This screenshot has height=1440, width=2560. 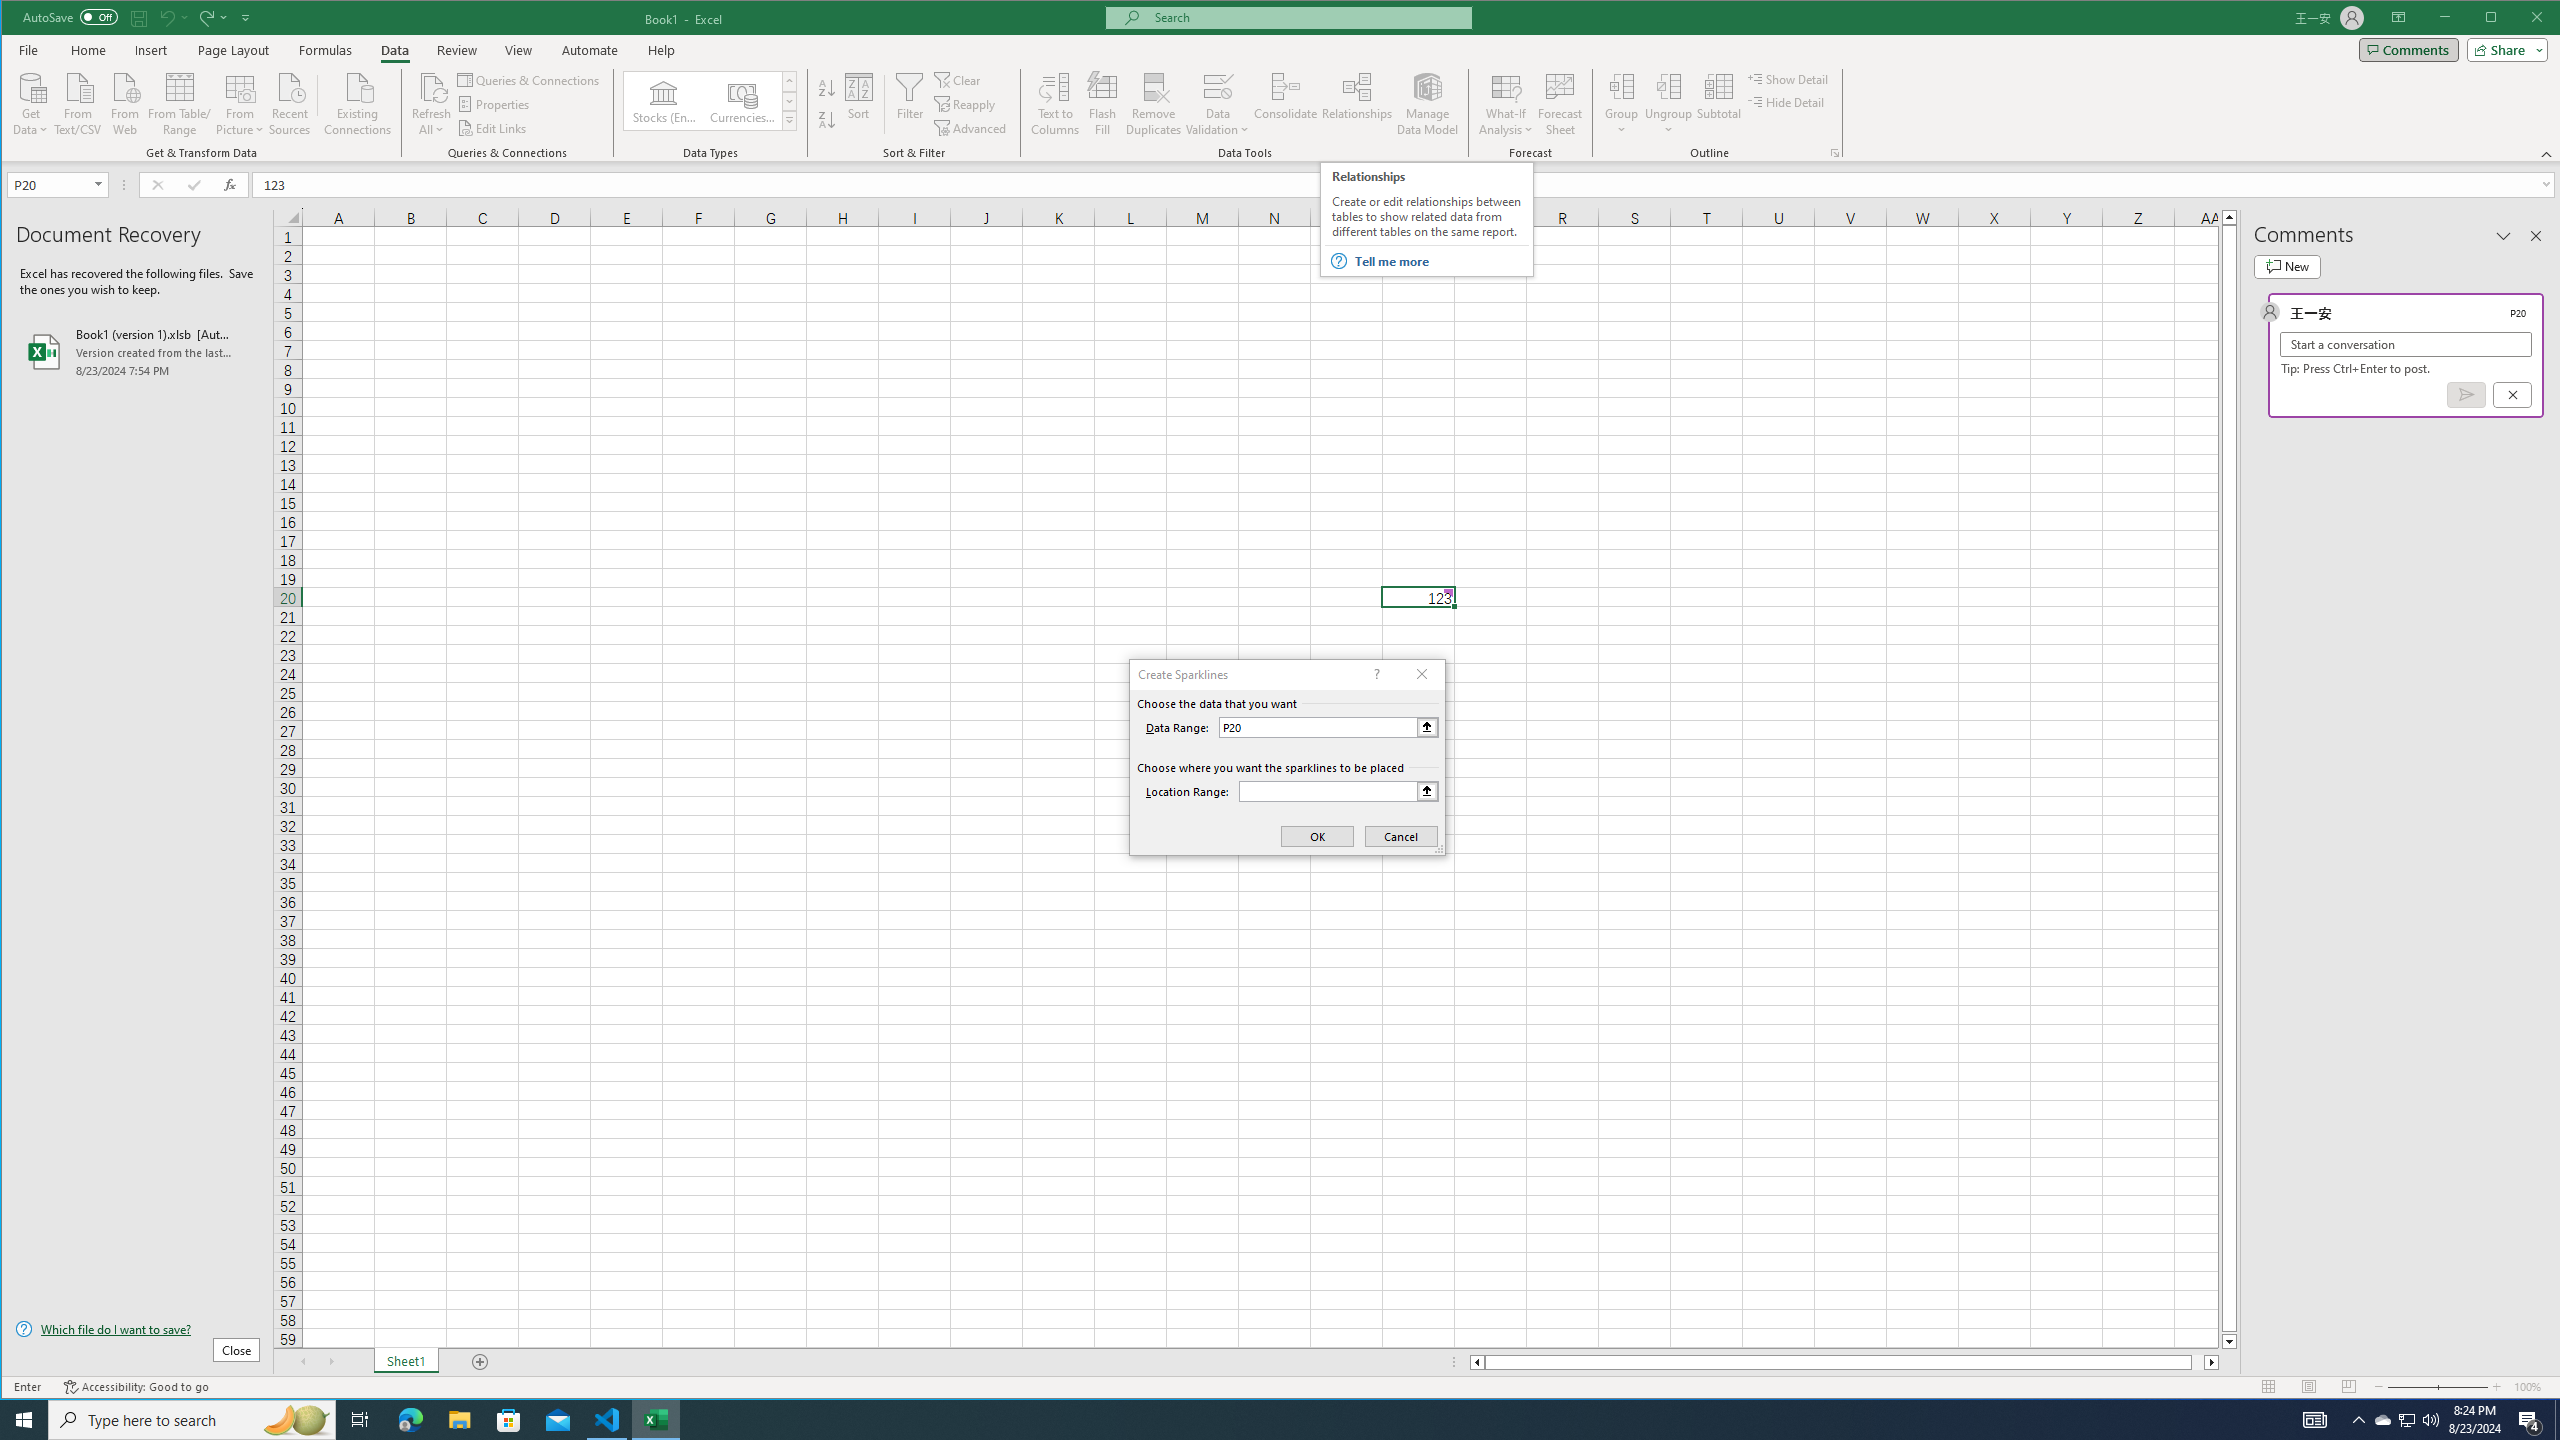 What do you see at coordinates (2466, 394) in the screenshot?
I see `Post comment (Ctrl + Enter)` at bounding box center [2466, 394].